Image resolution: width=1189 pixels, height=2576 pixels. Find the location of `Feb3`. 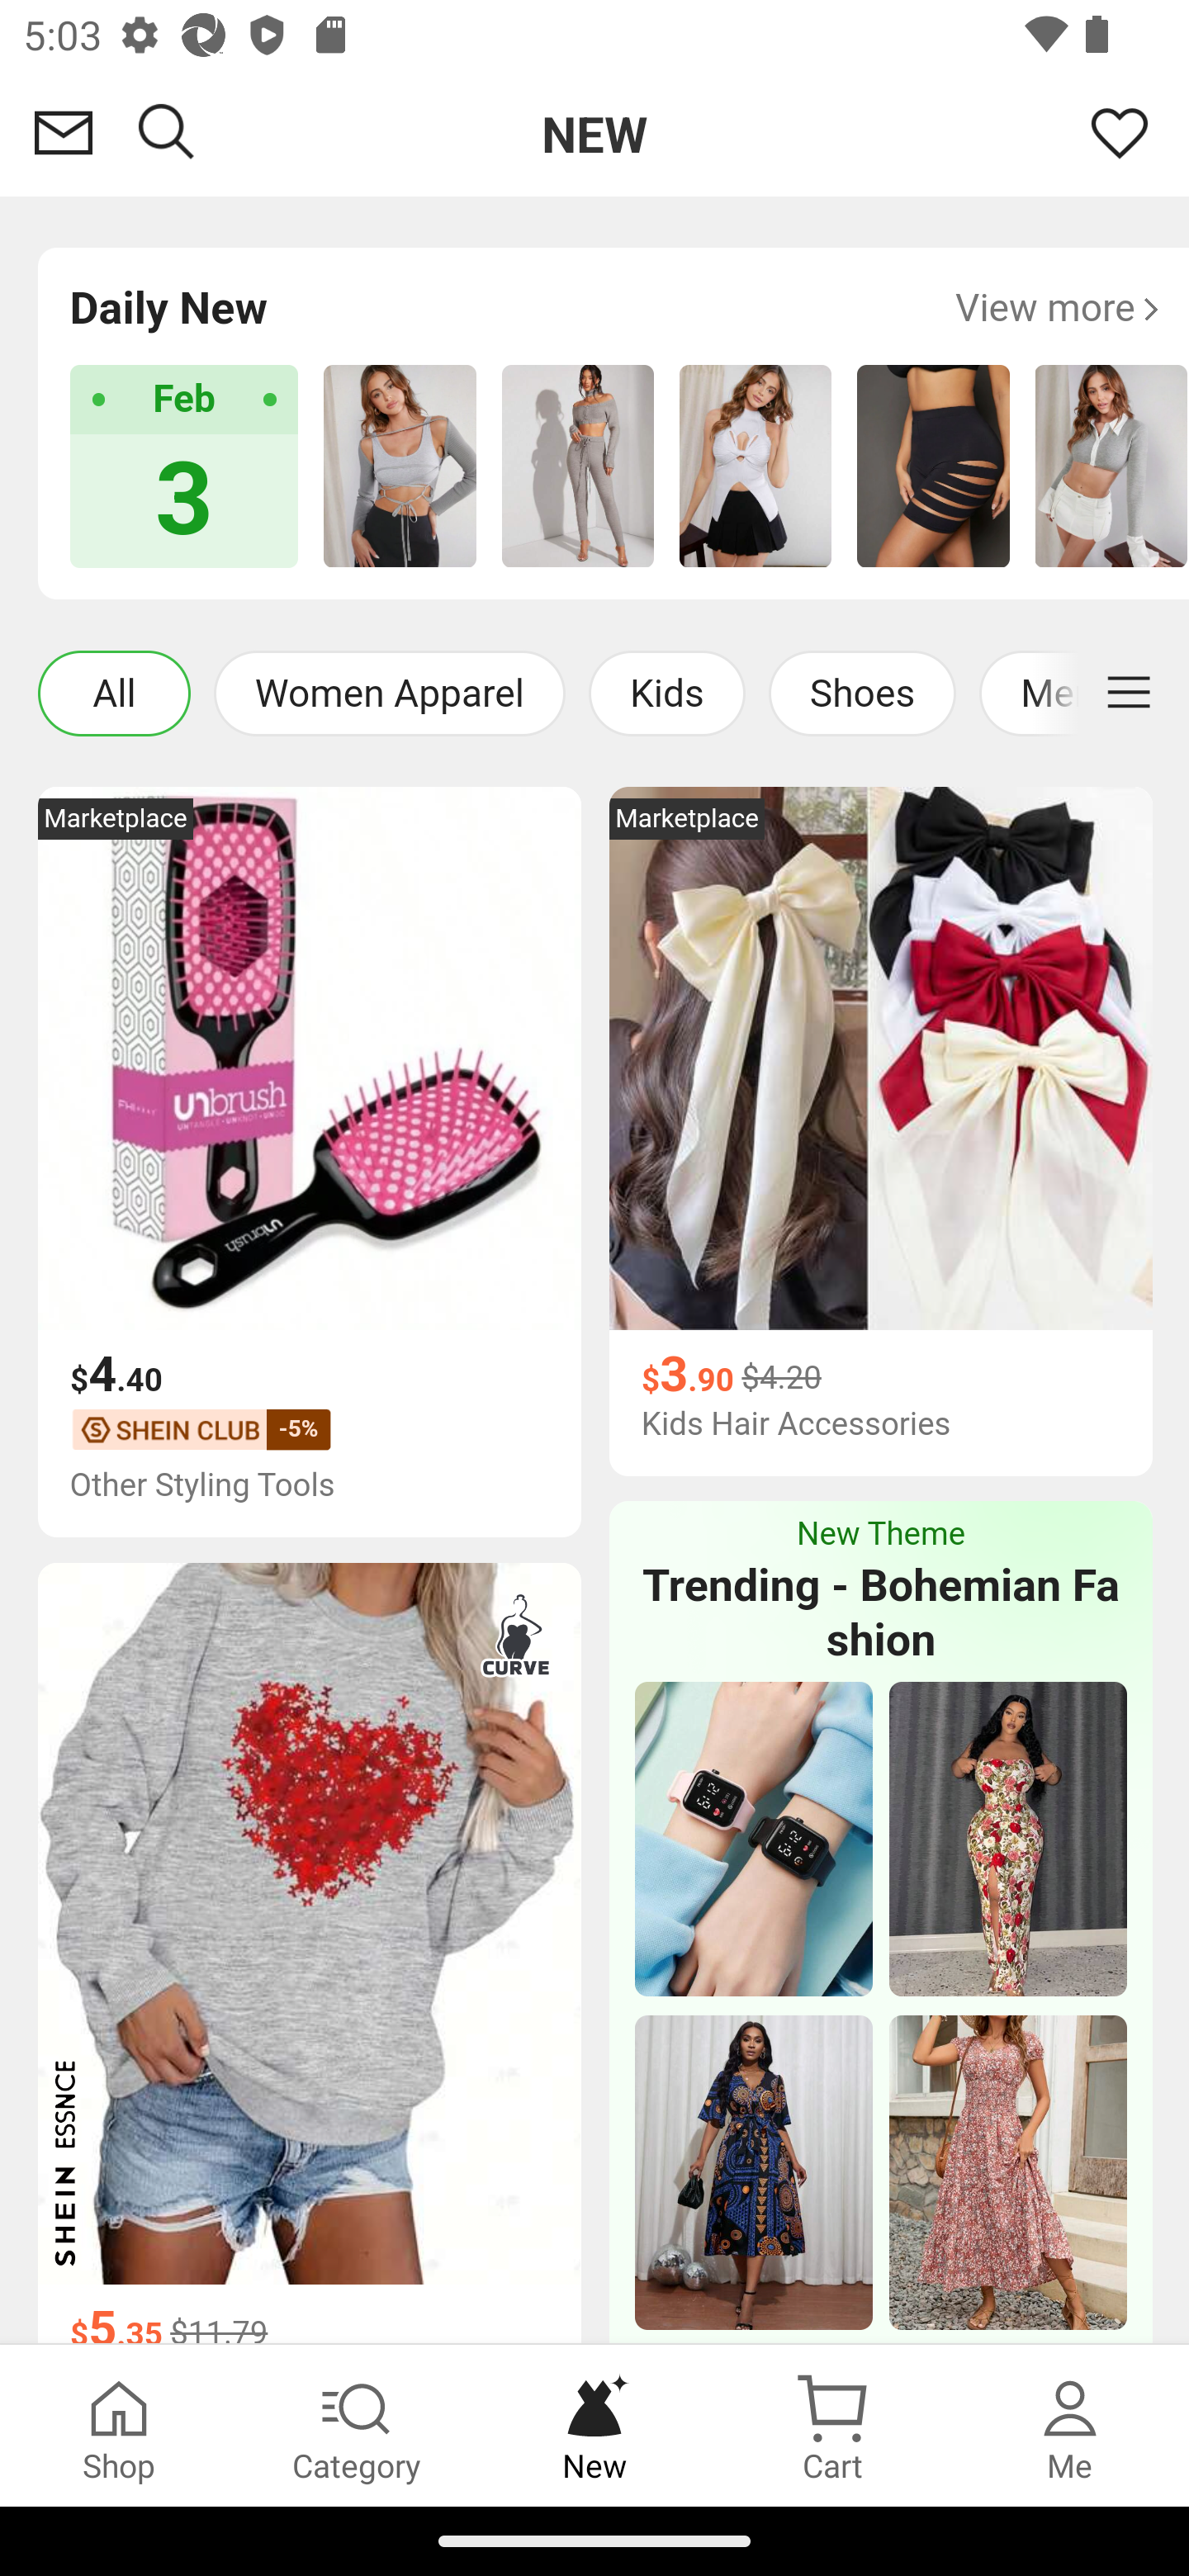

Feb3 is located at coordinates (185, 466).